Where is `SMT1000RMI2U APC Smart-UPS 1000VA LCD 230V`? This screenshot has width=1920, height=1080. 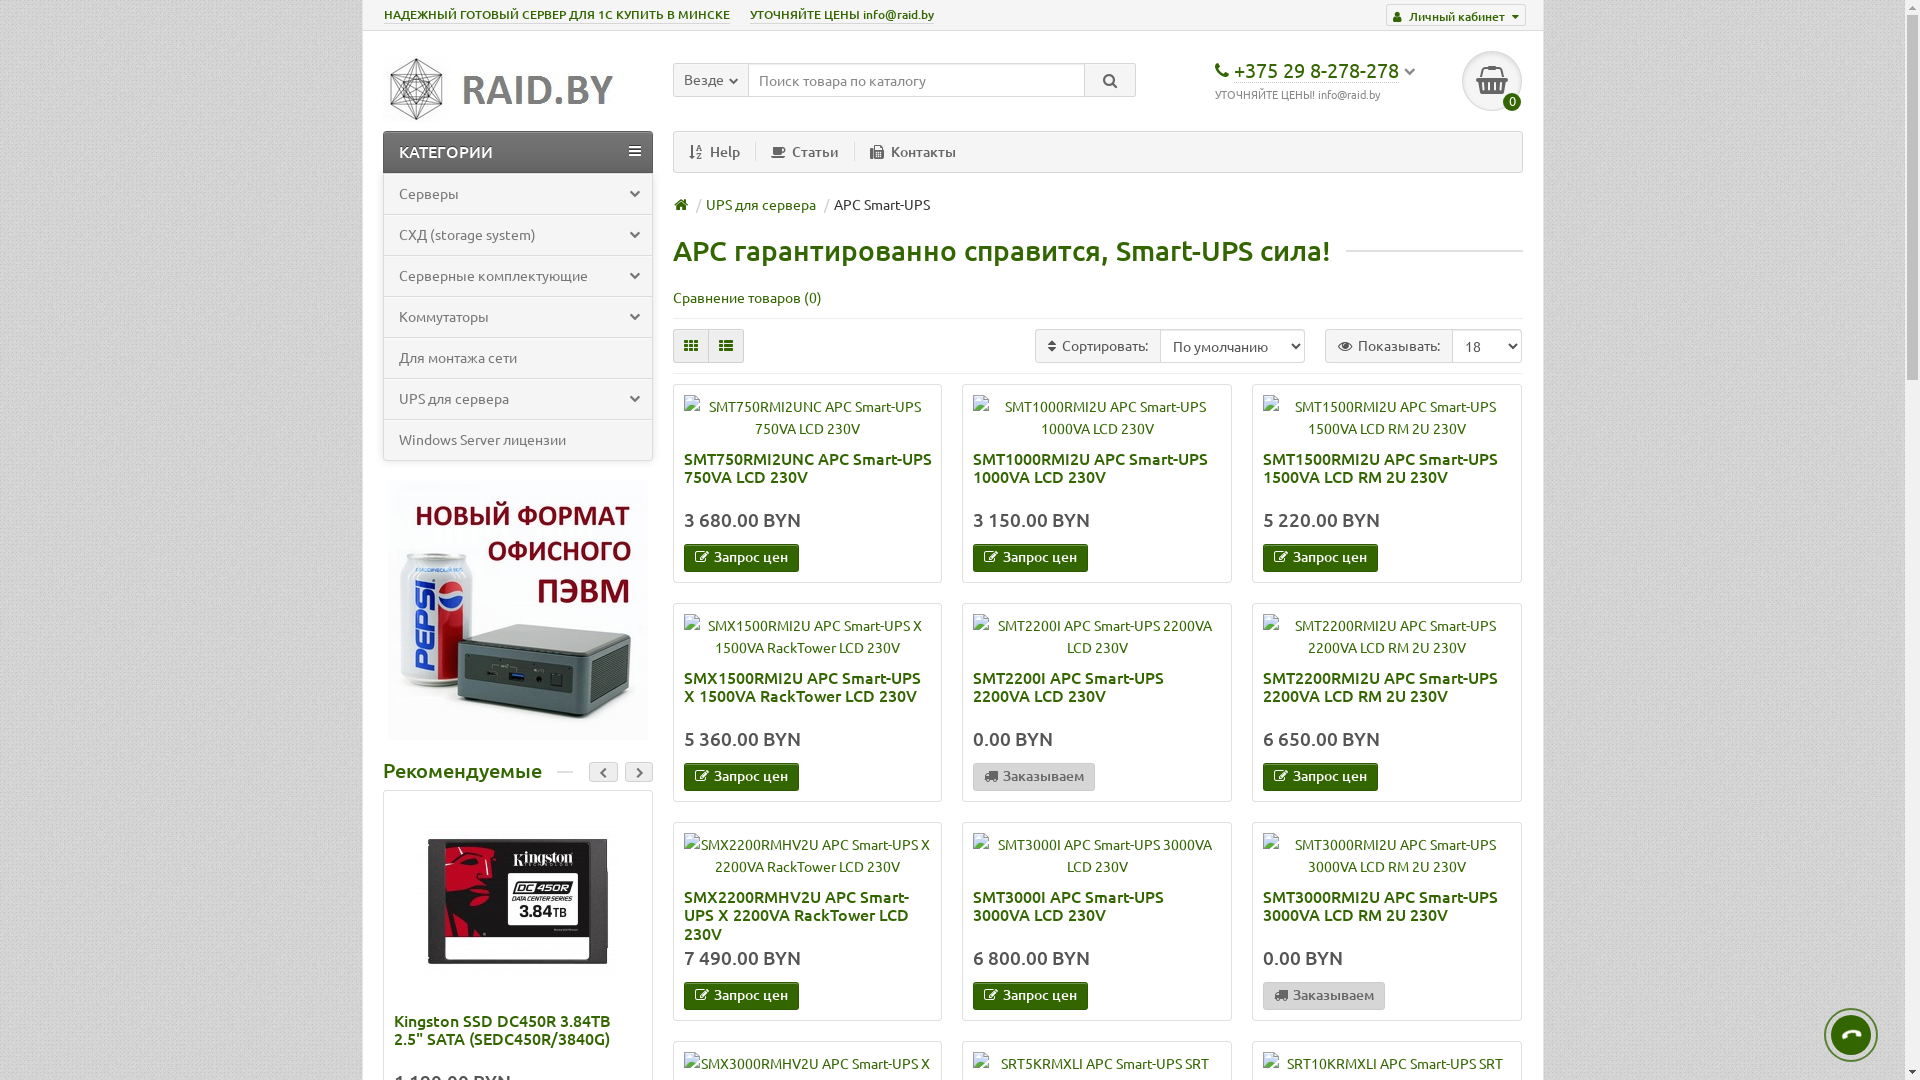 SMT1000RMI2U APC Smart-UPS 1000VA LCD 230V is located at coordinates (1096, 417).